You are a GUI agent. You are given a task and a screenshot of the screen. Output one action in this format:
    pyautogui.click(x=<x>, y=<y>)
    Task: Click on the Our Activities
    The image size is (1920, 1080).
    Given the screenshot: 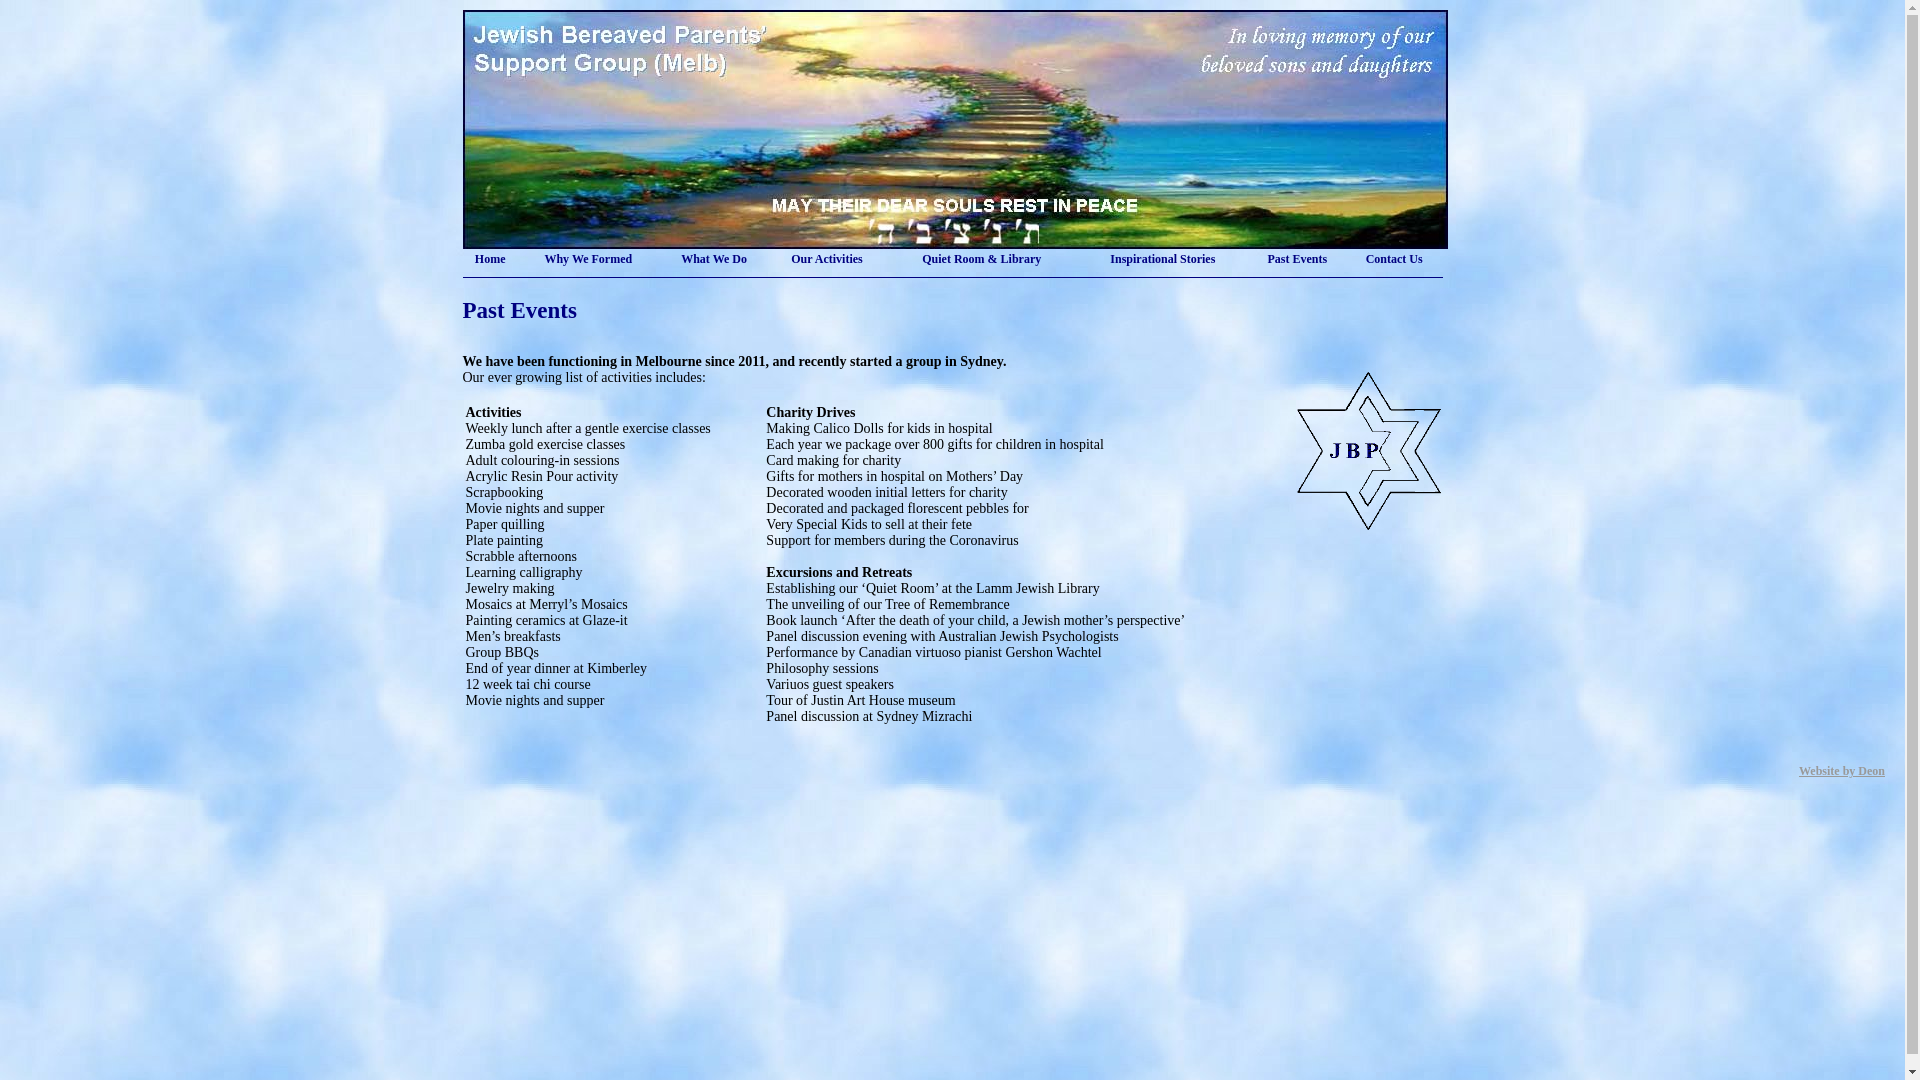 What is the action you would take?
    pyautogui.click(x=826, y=259)
    